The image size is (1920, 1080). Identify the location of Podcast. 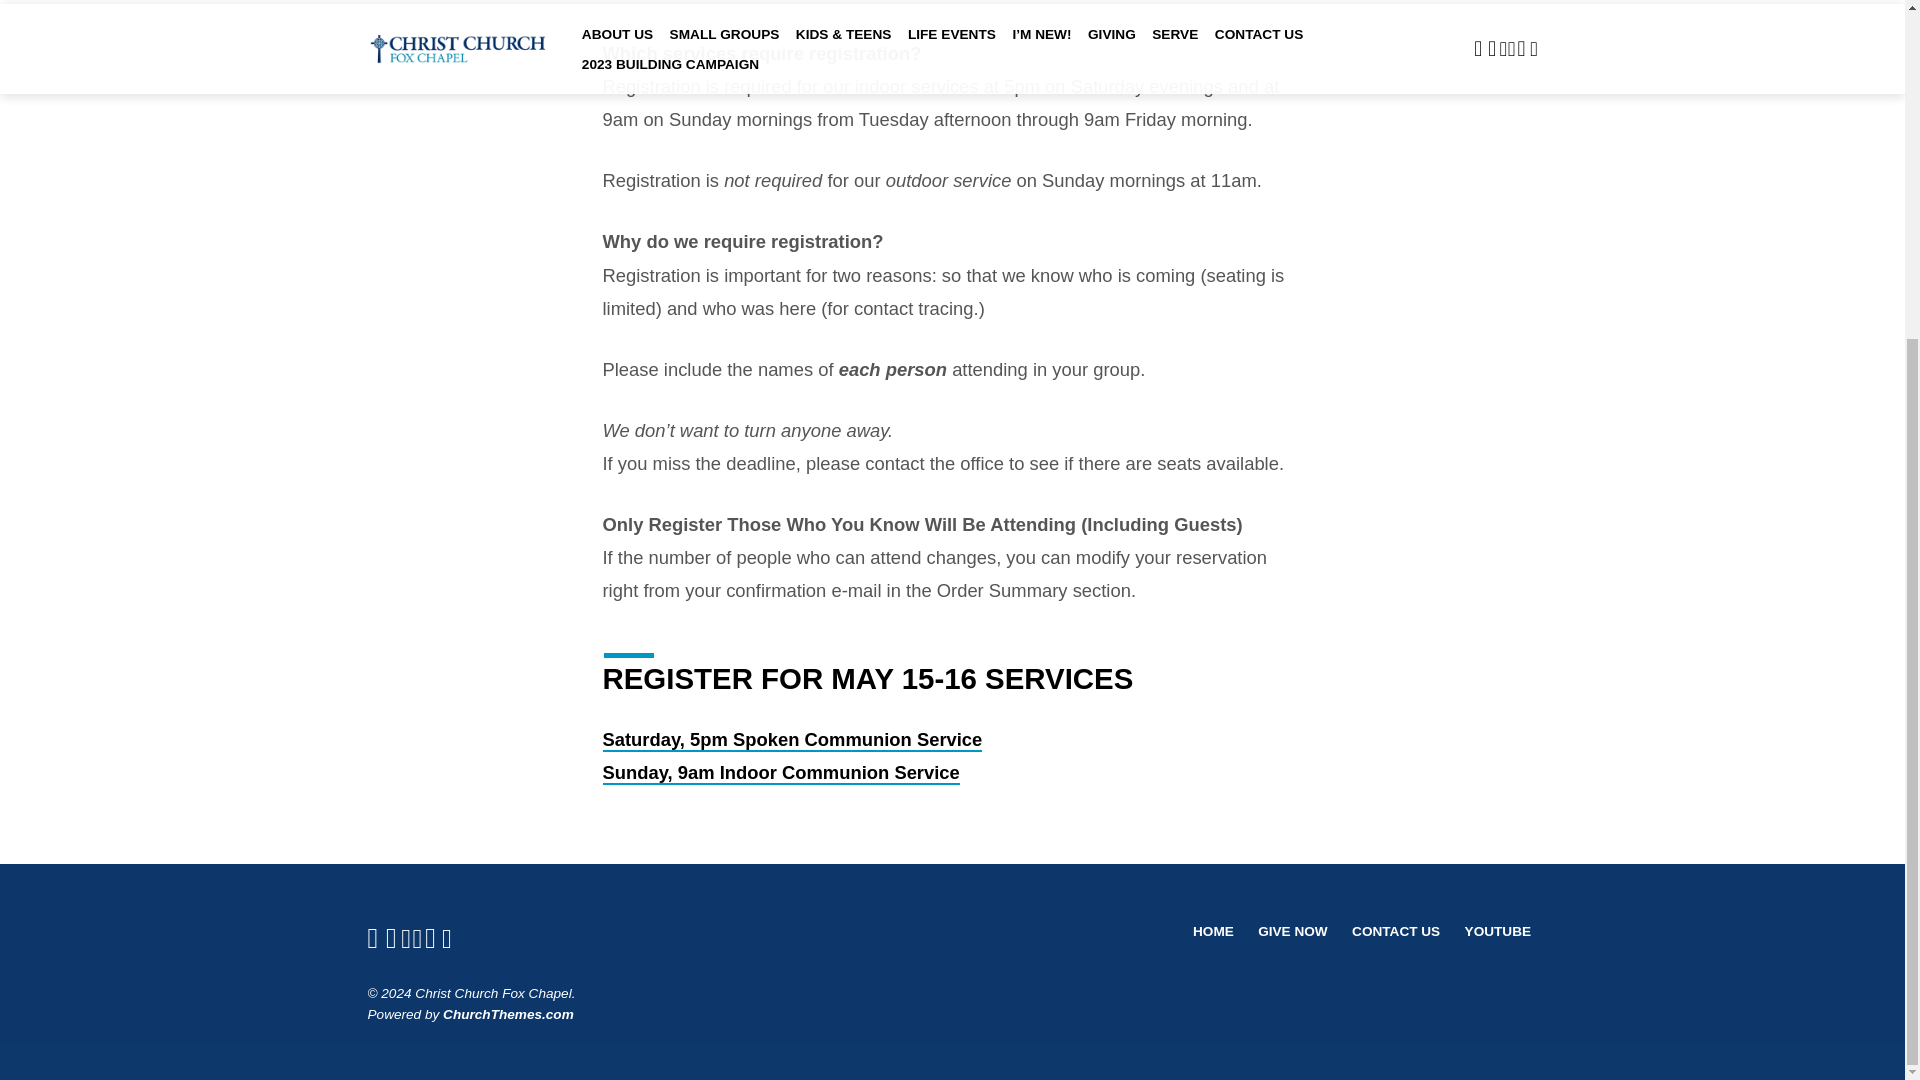
(406, 938).